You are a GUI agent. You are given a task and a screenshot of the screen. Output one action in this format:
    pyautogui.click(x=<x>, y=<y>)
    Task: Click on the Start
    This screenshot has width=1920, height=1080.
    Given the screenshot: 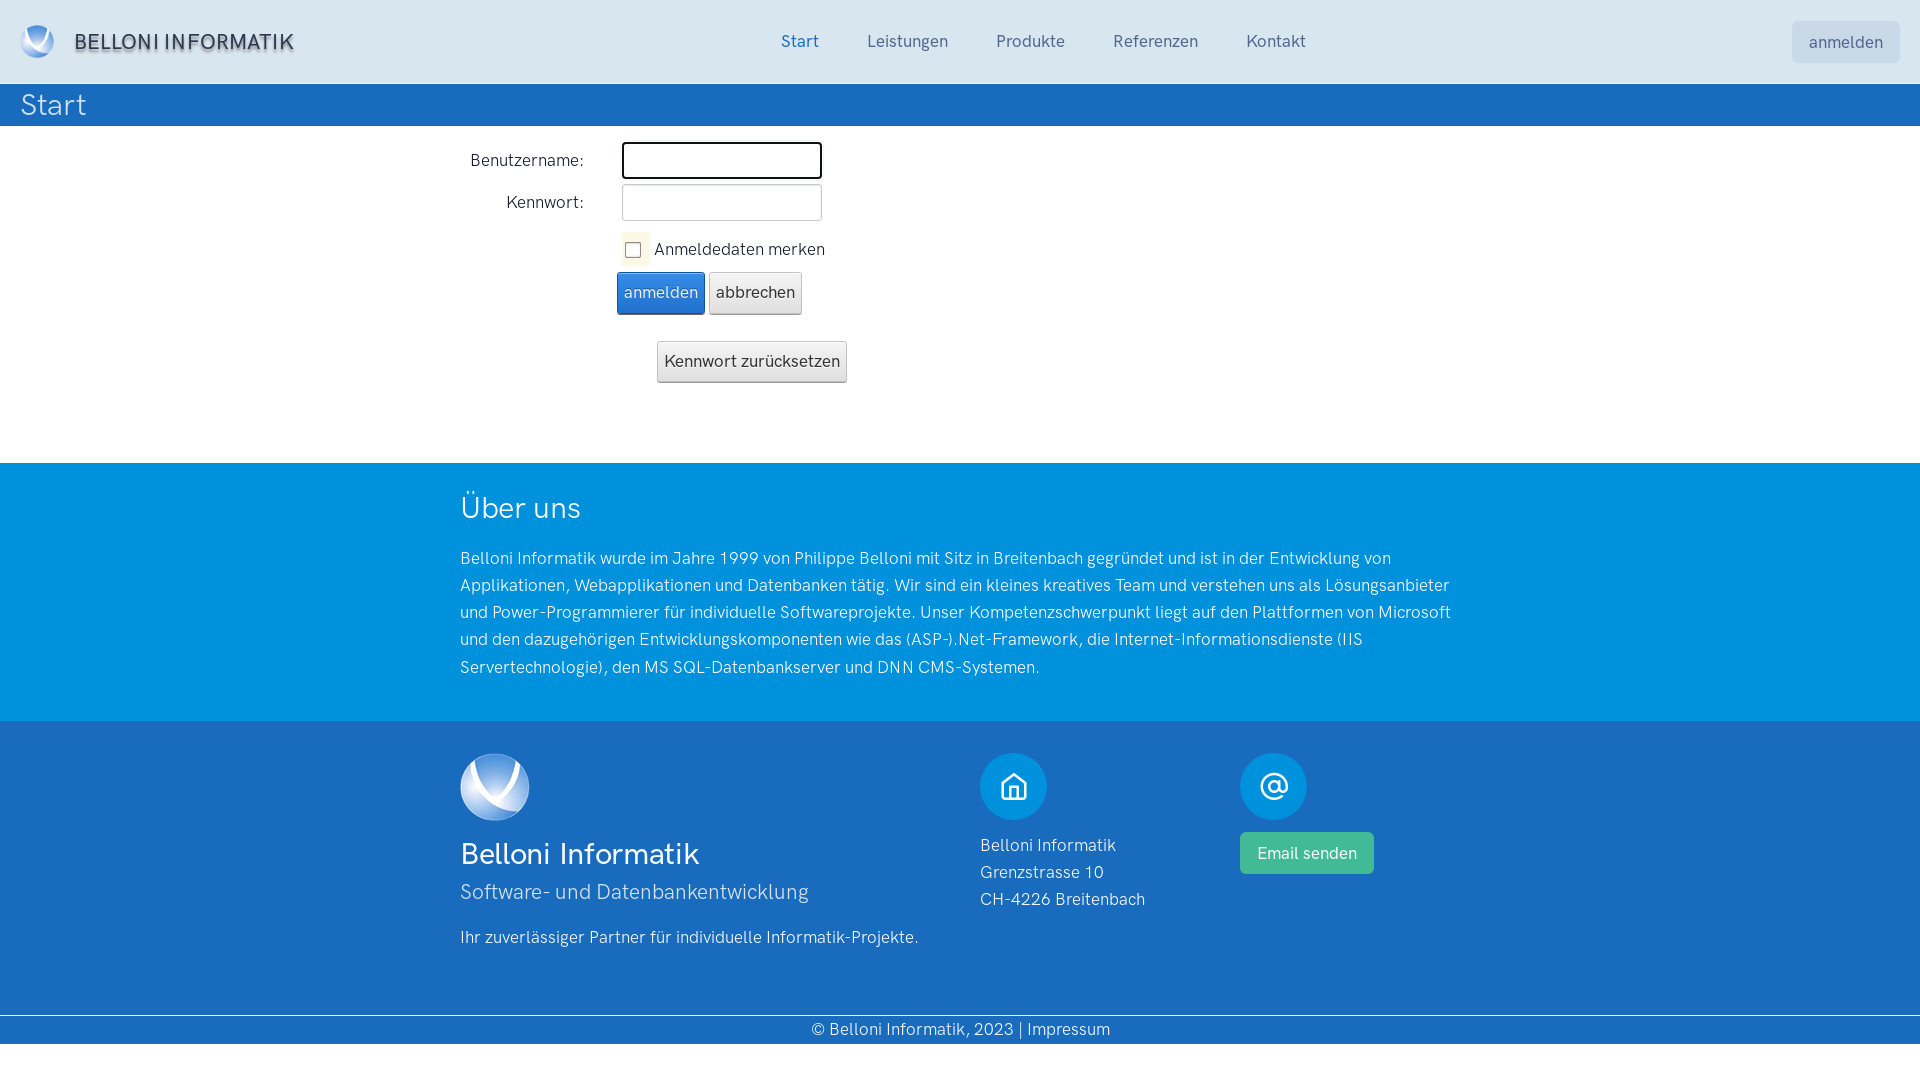 What is the action you would take?
    pyautogui.click(x=800, y=42)
    